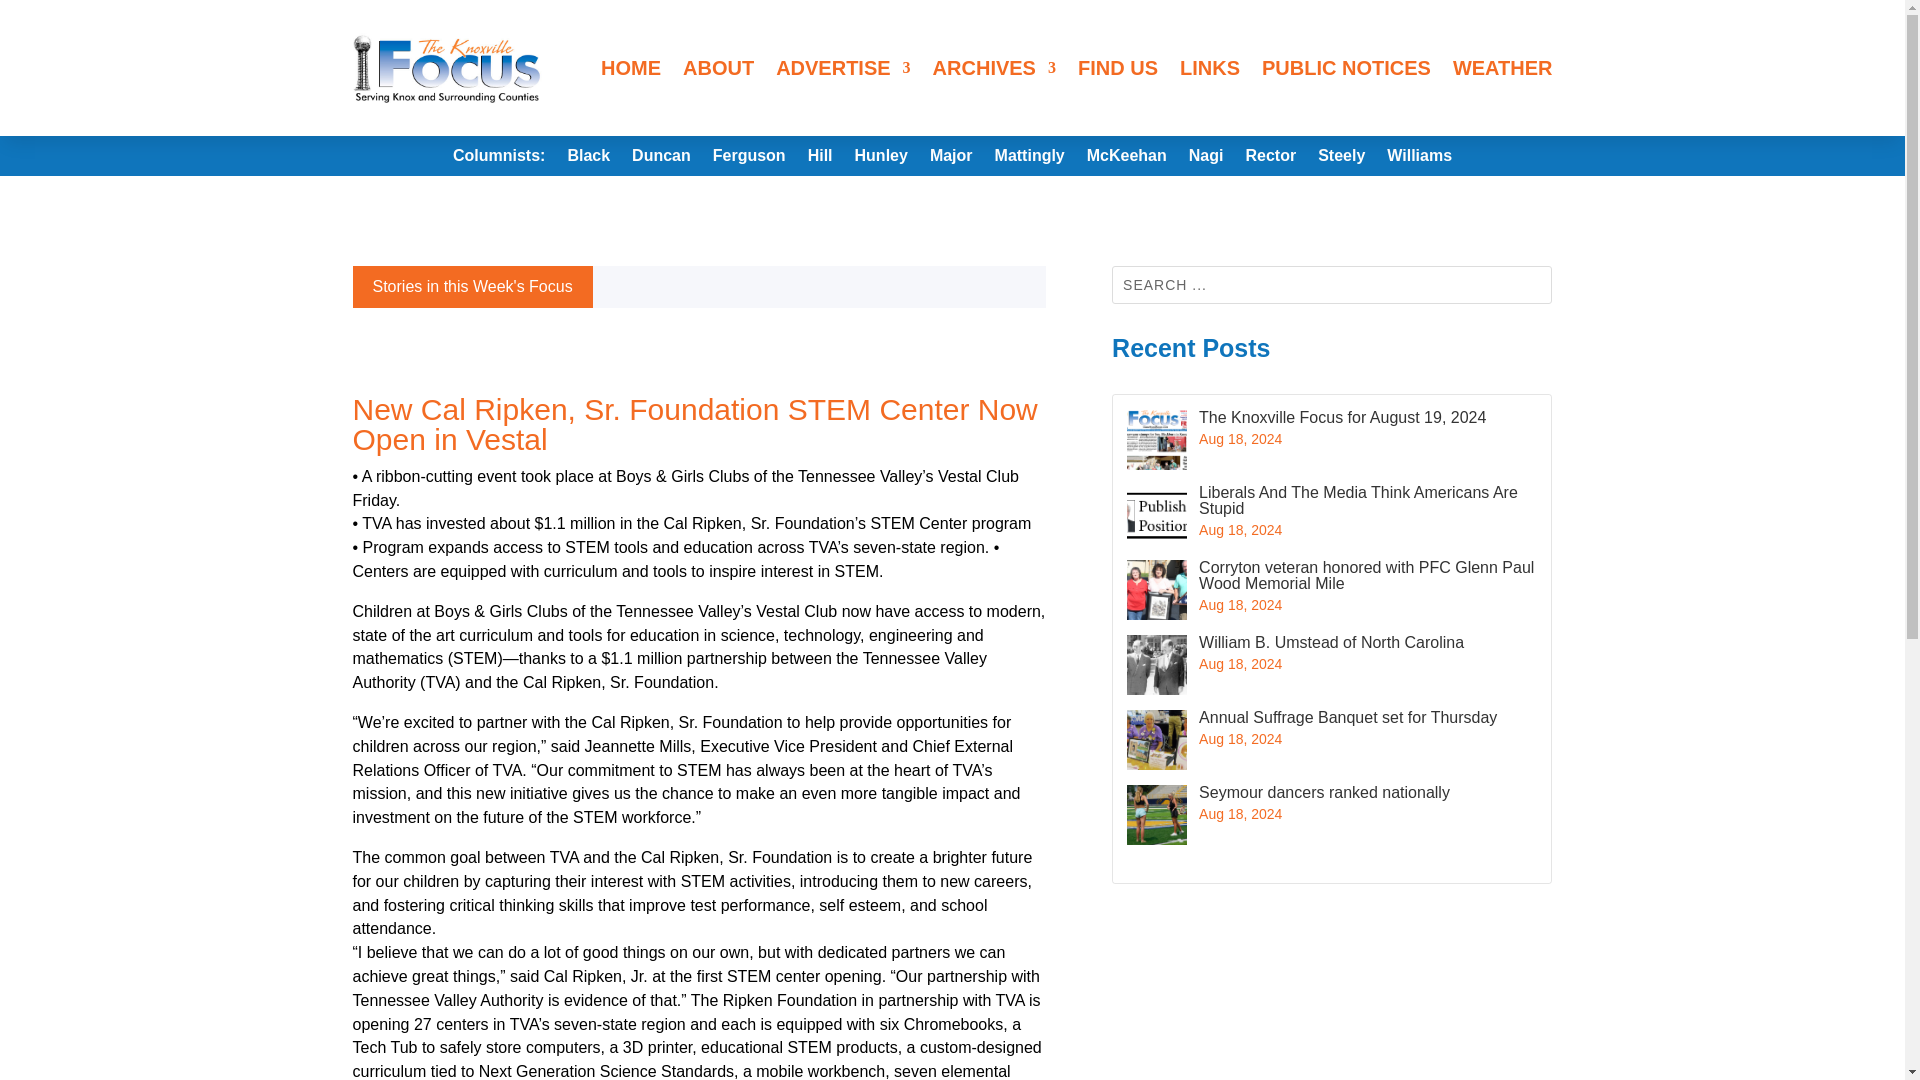  What do you see at coordinates (994, 68) in the screenshot?
I see `ARCHIVES` at bounding box center [994, 68].